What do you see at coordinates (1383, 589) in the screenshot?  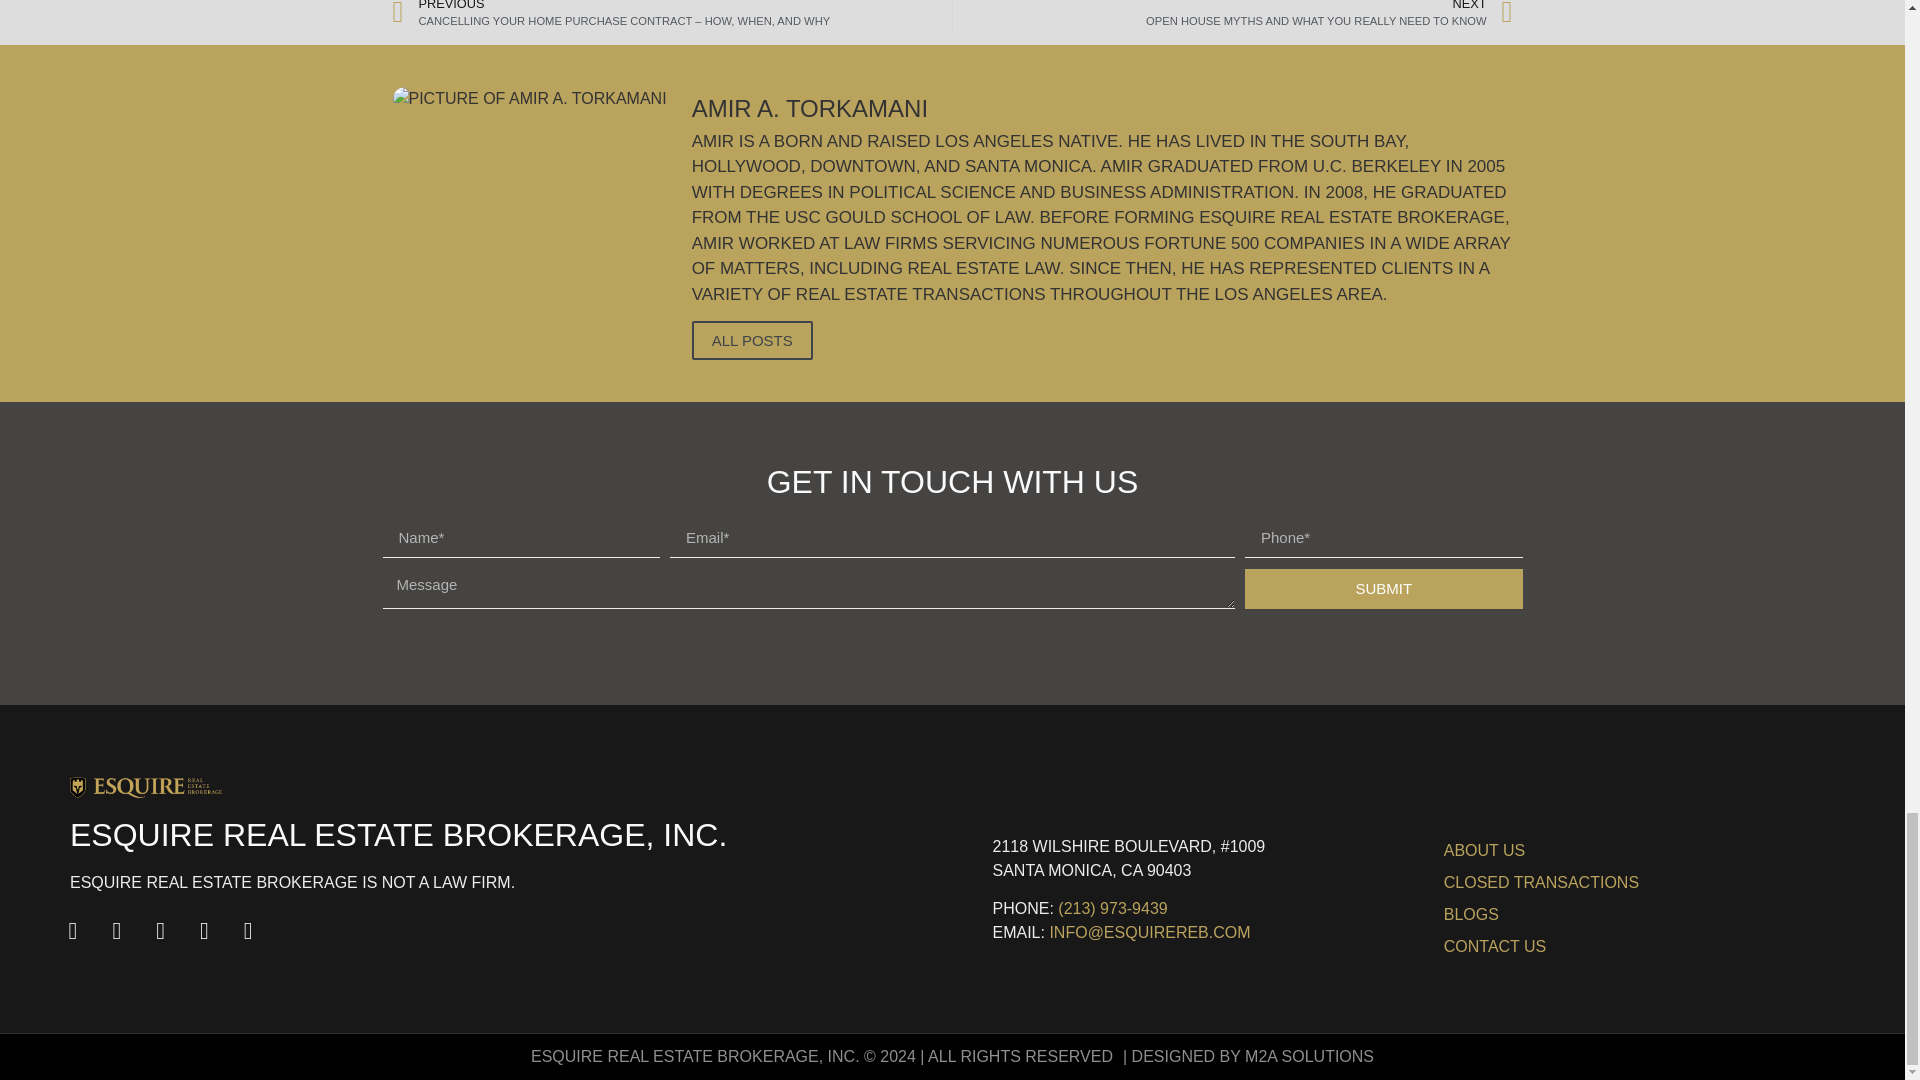 I see `SUBMIT` at bounding box center [1383, 589].